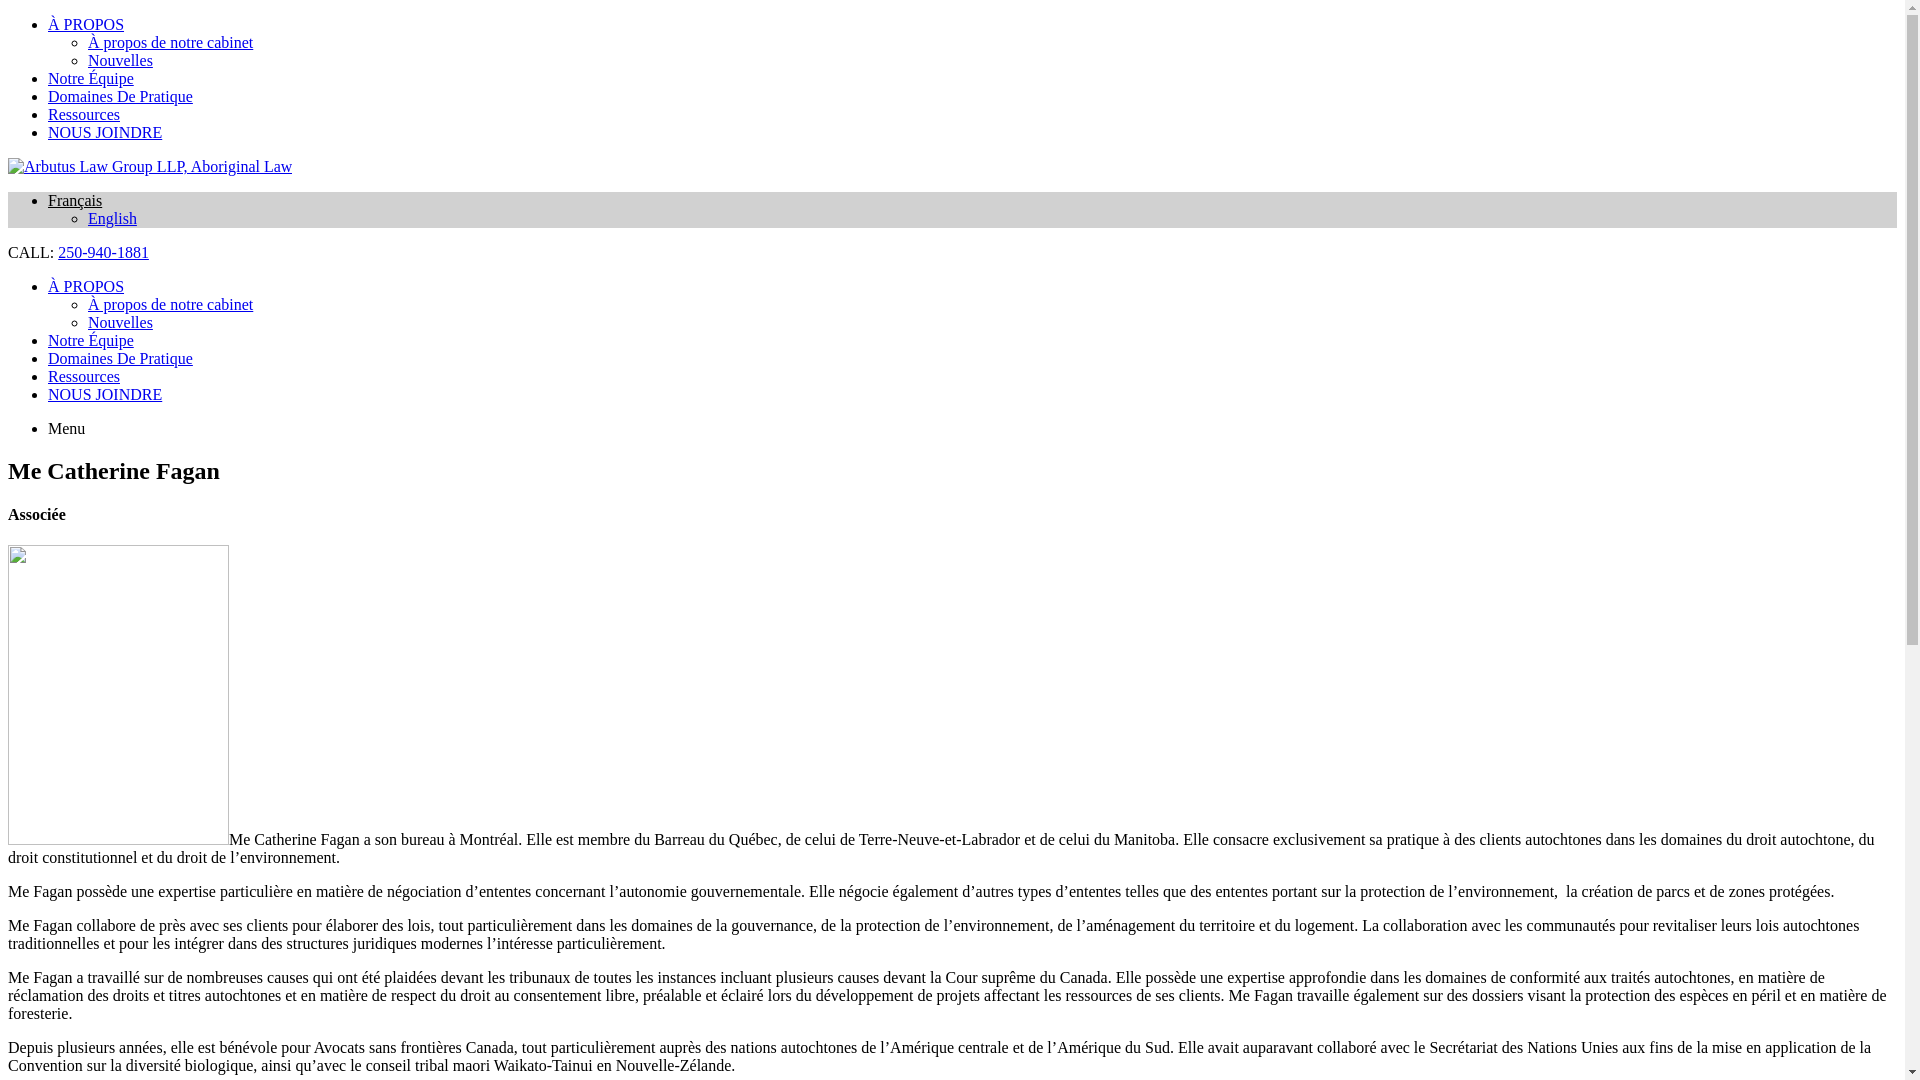  Describe the element at coordinates (120, 358) in the screenshot. I see `Domaines De Pratique` at that location.